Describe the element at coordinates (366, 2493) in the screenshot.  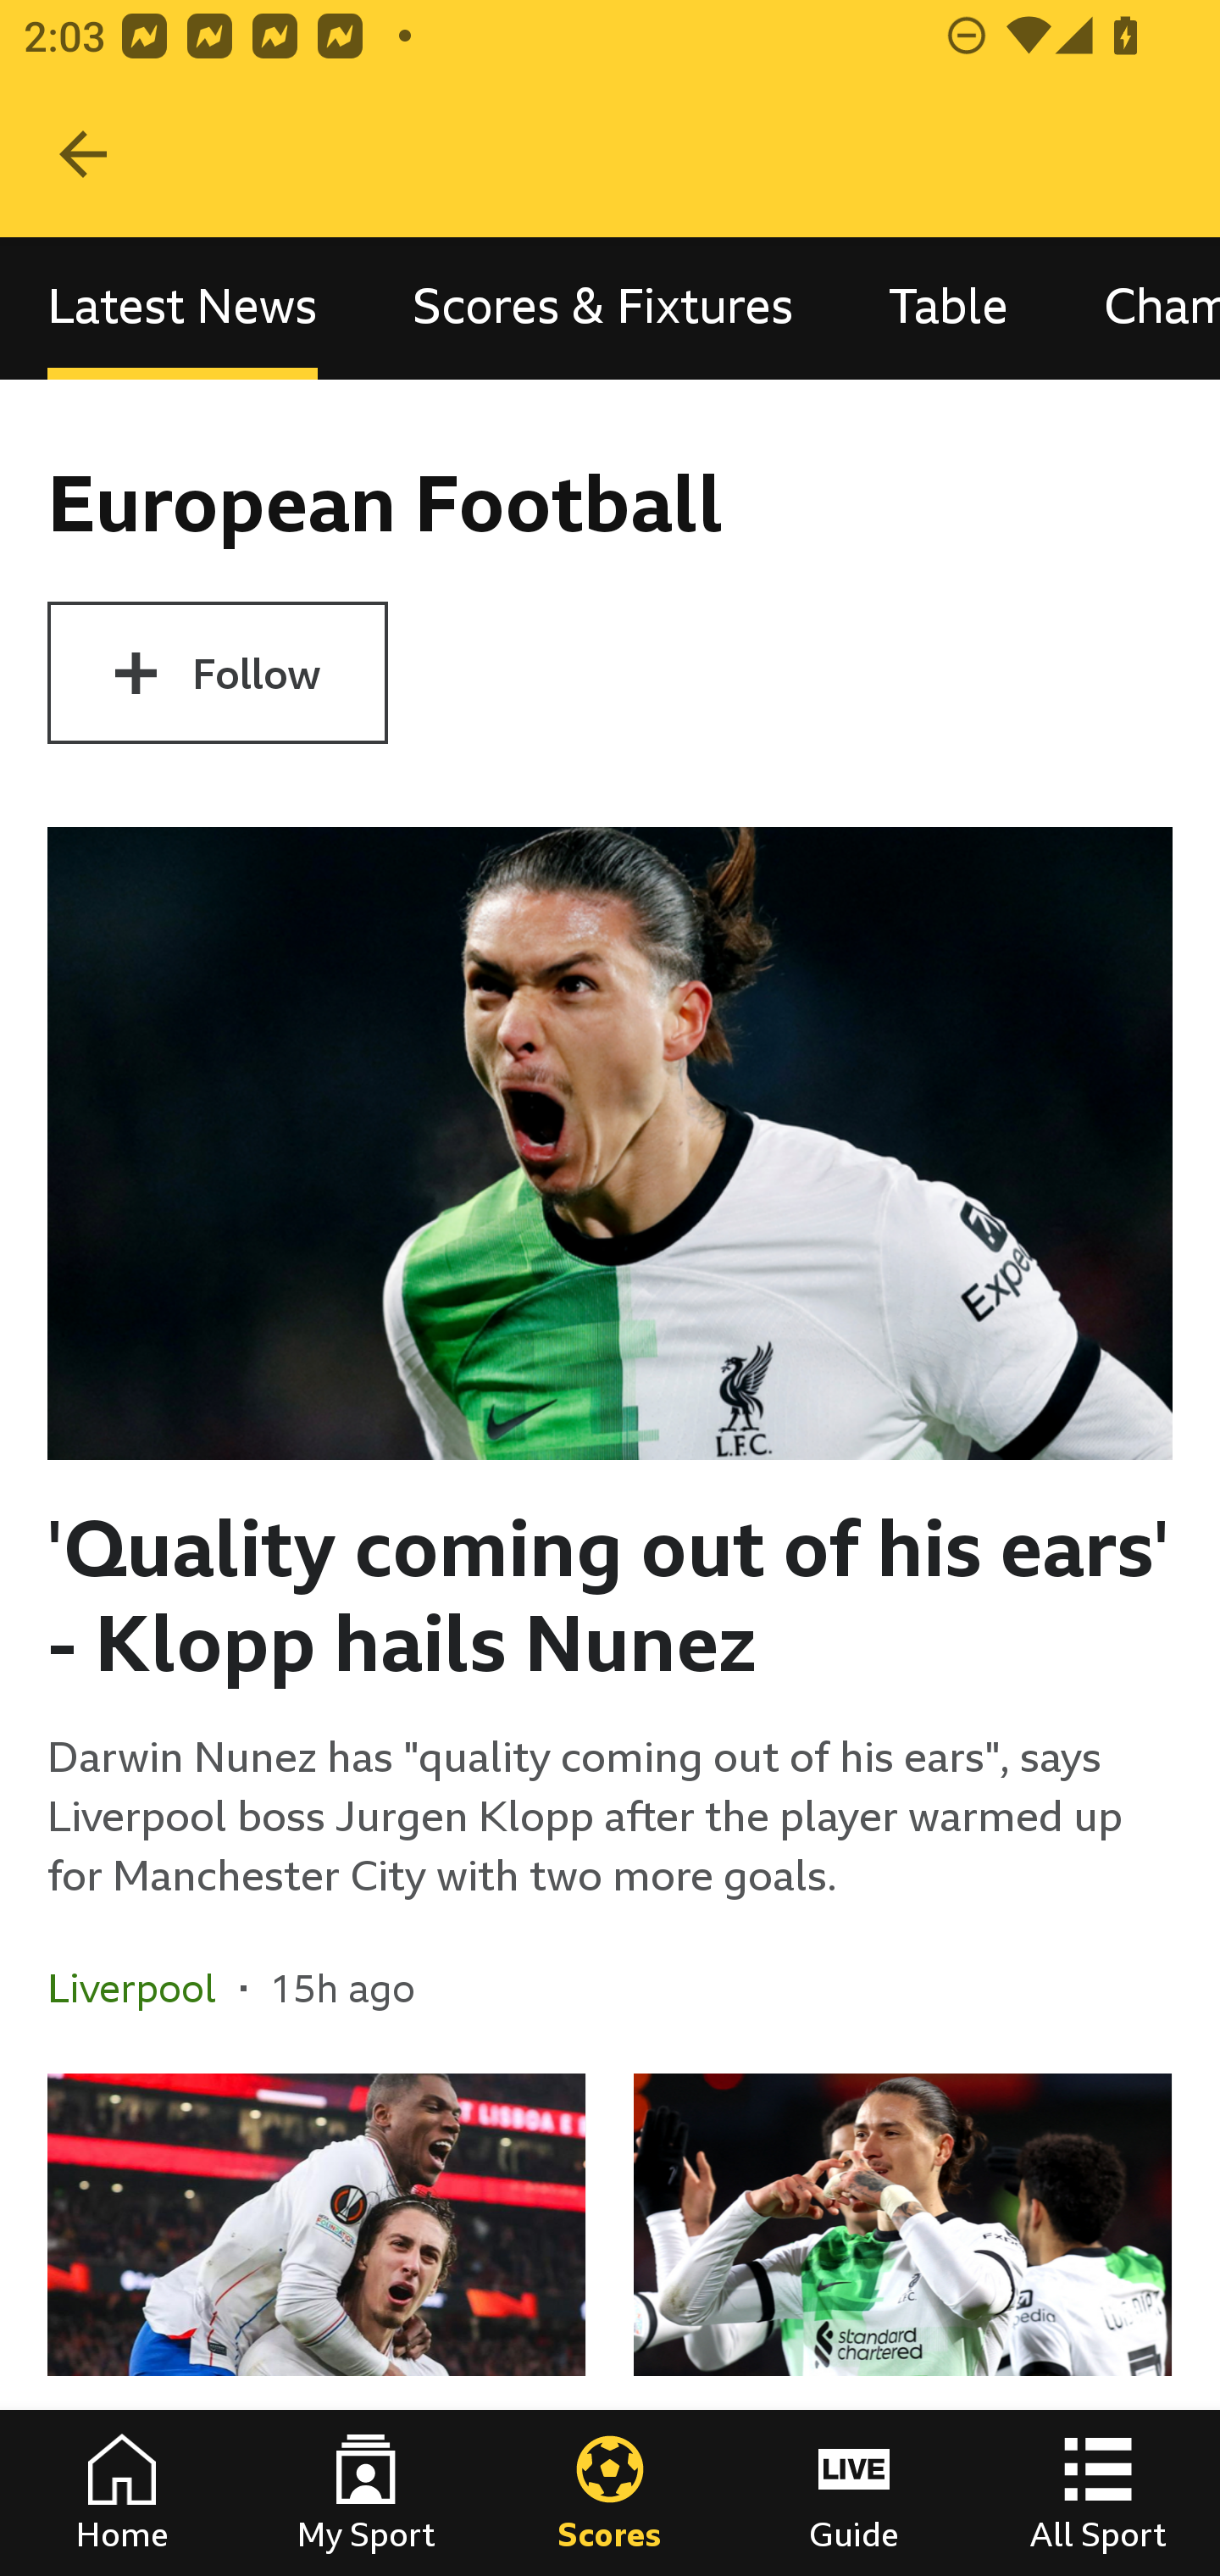
I see `My Sport` at that location.